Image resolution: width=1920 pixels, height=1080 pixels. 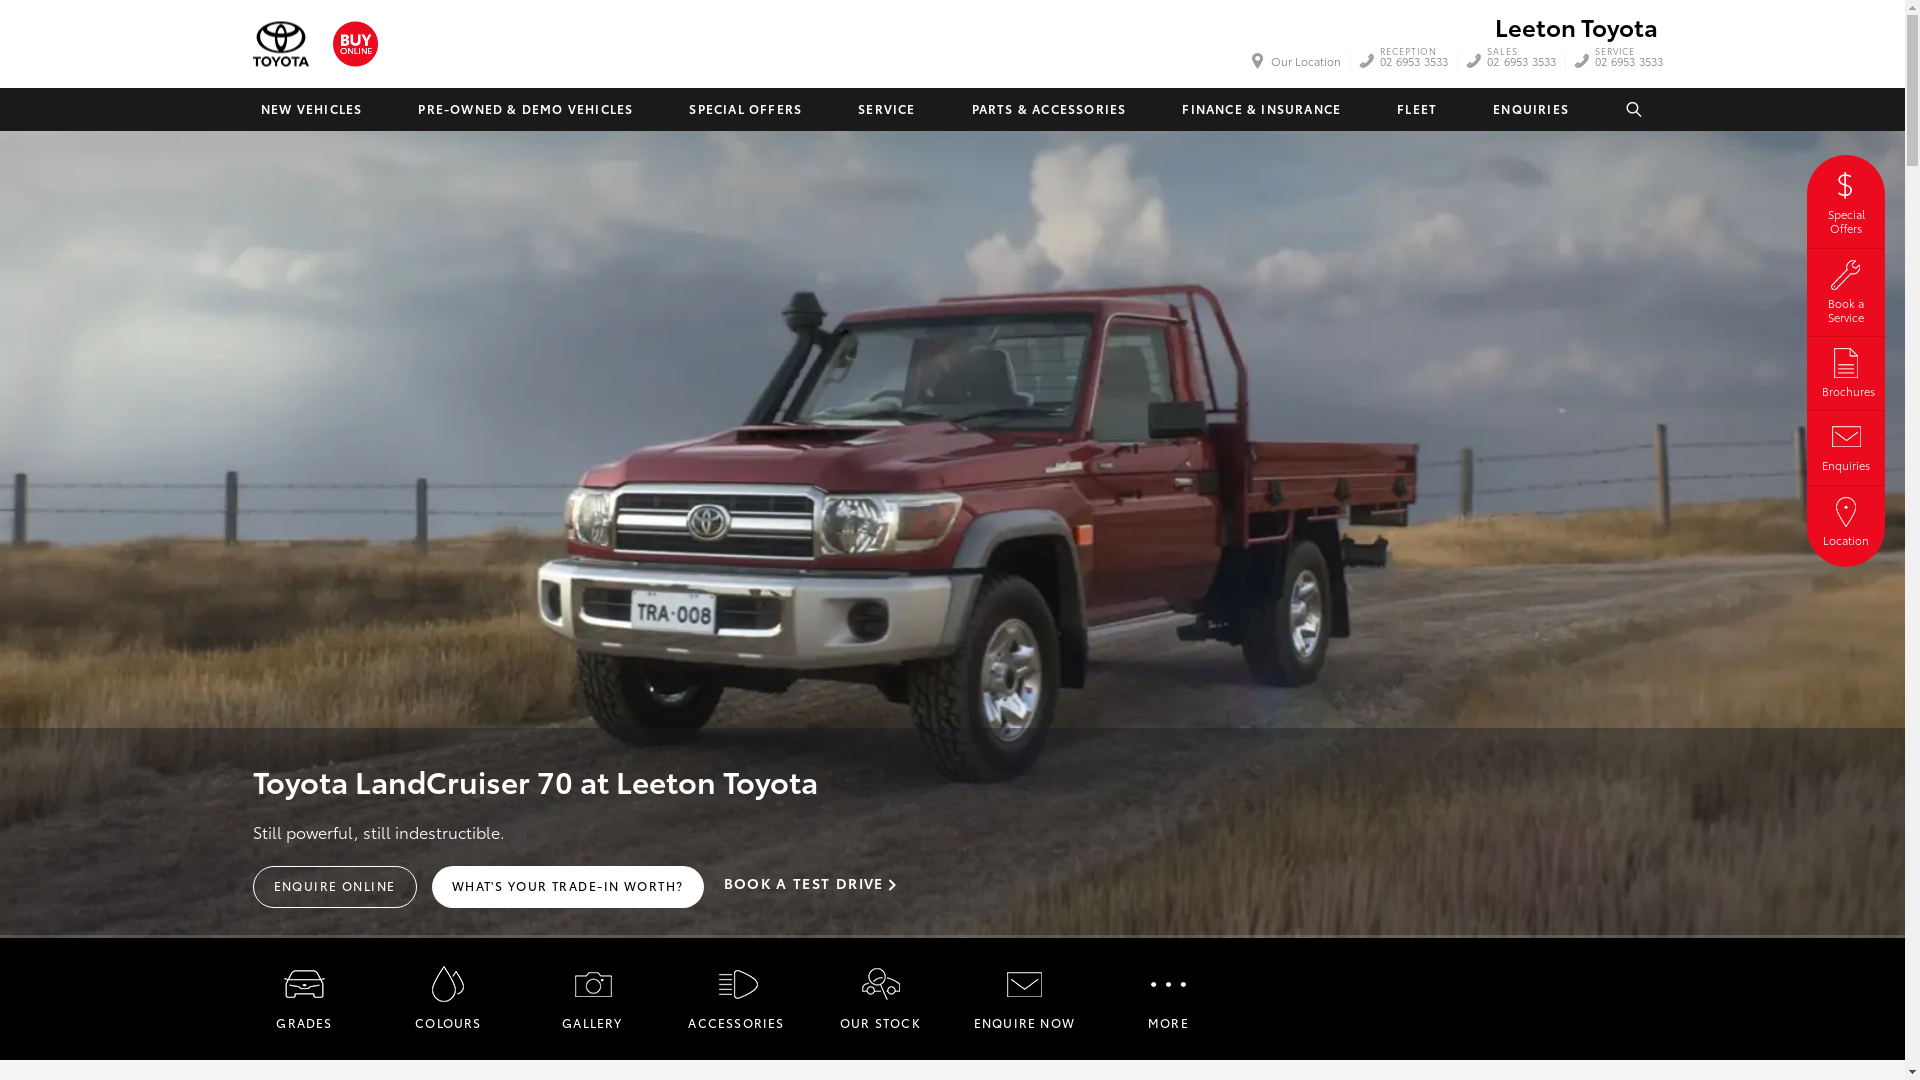 I want to click on WHAT'S YOUR TRADE-IN WORTH?, so click(x=568, y=887).